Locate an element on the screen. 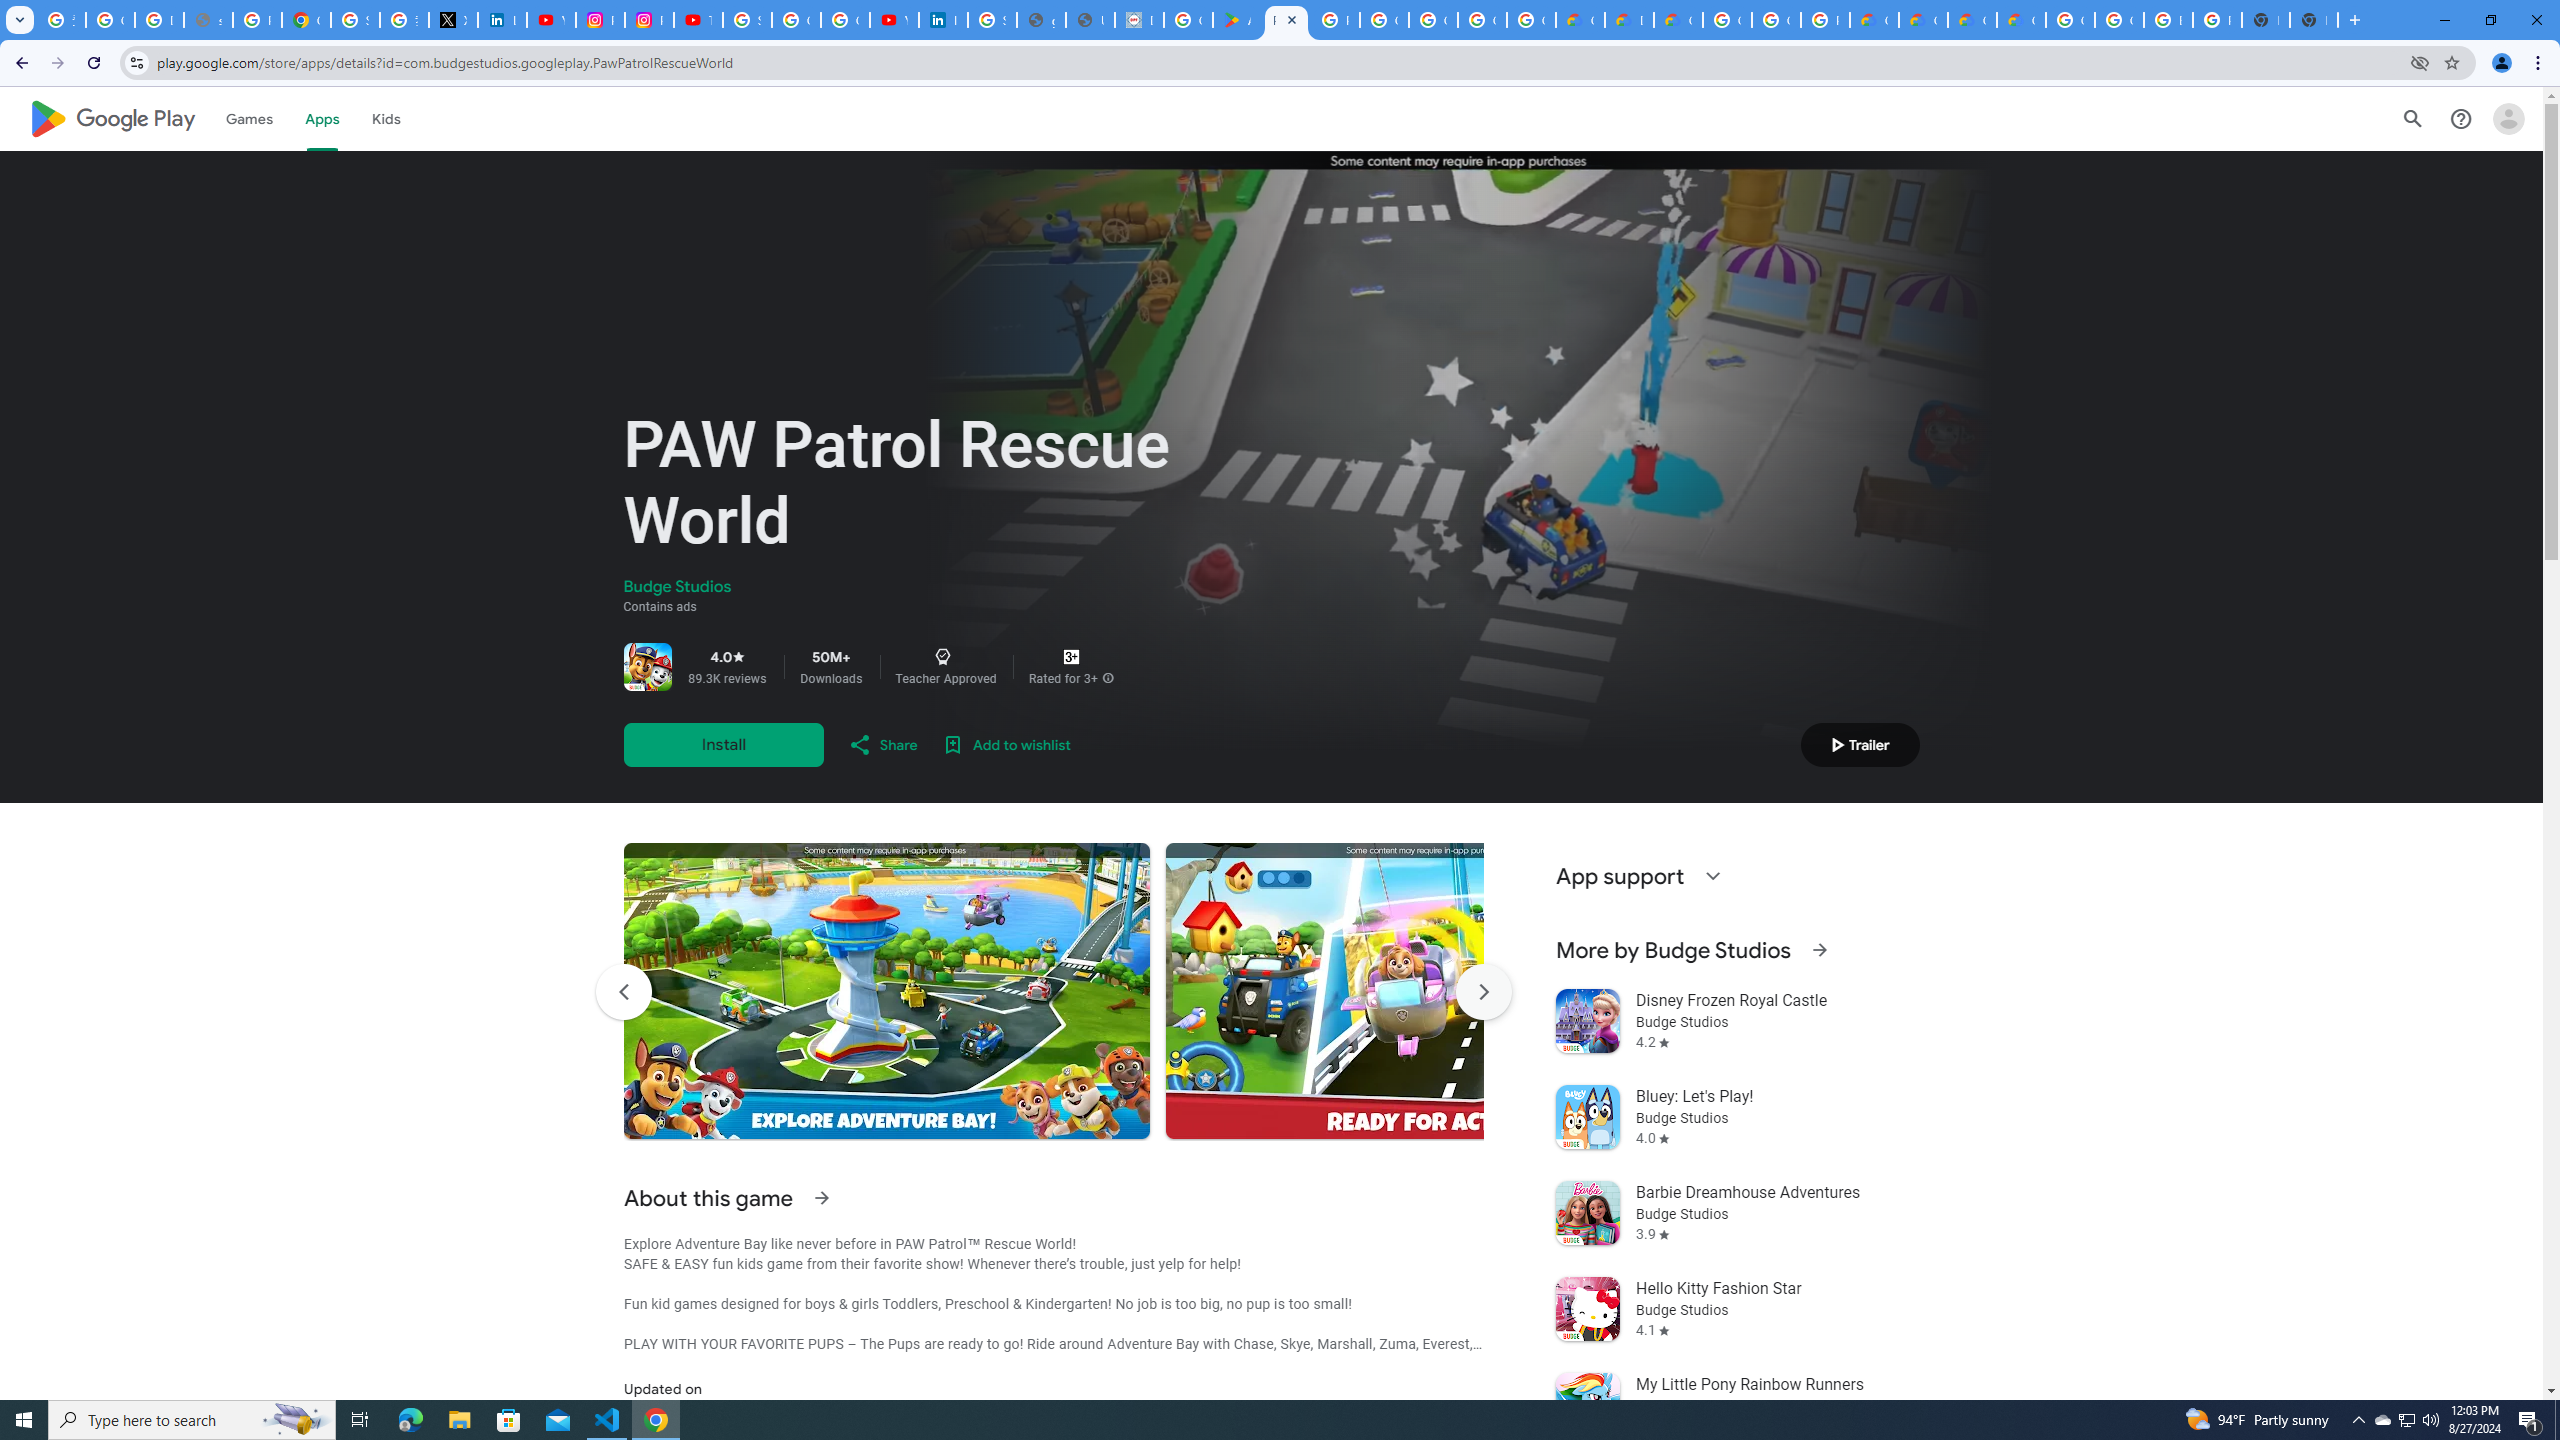  Google Cloud Platform is located at coordinates (2119, 20).